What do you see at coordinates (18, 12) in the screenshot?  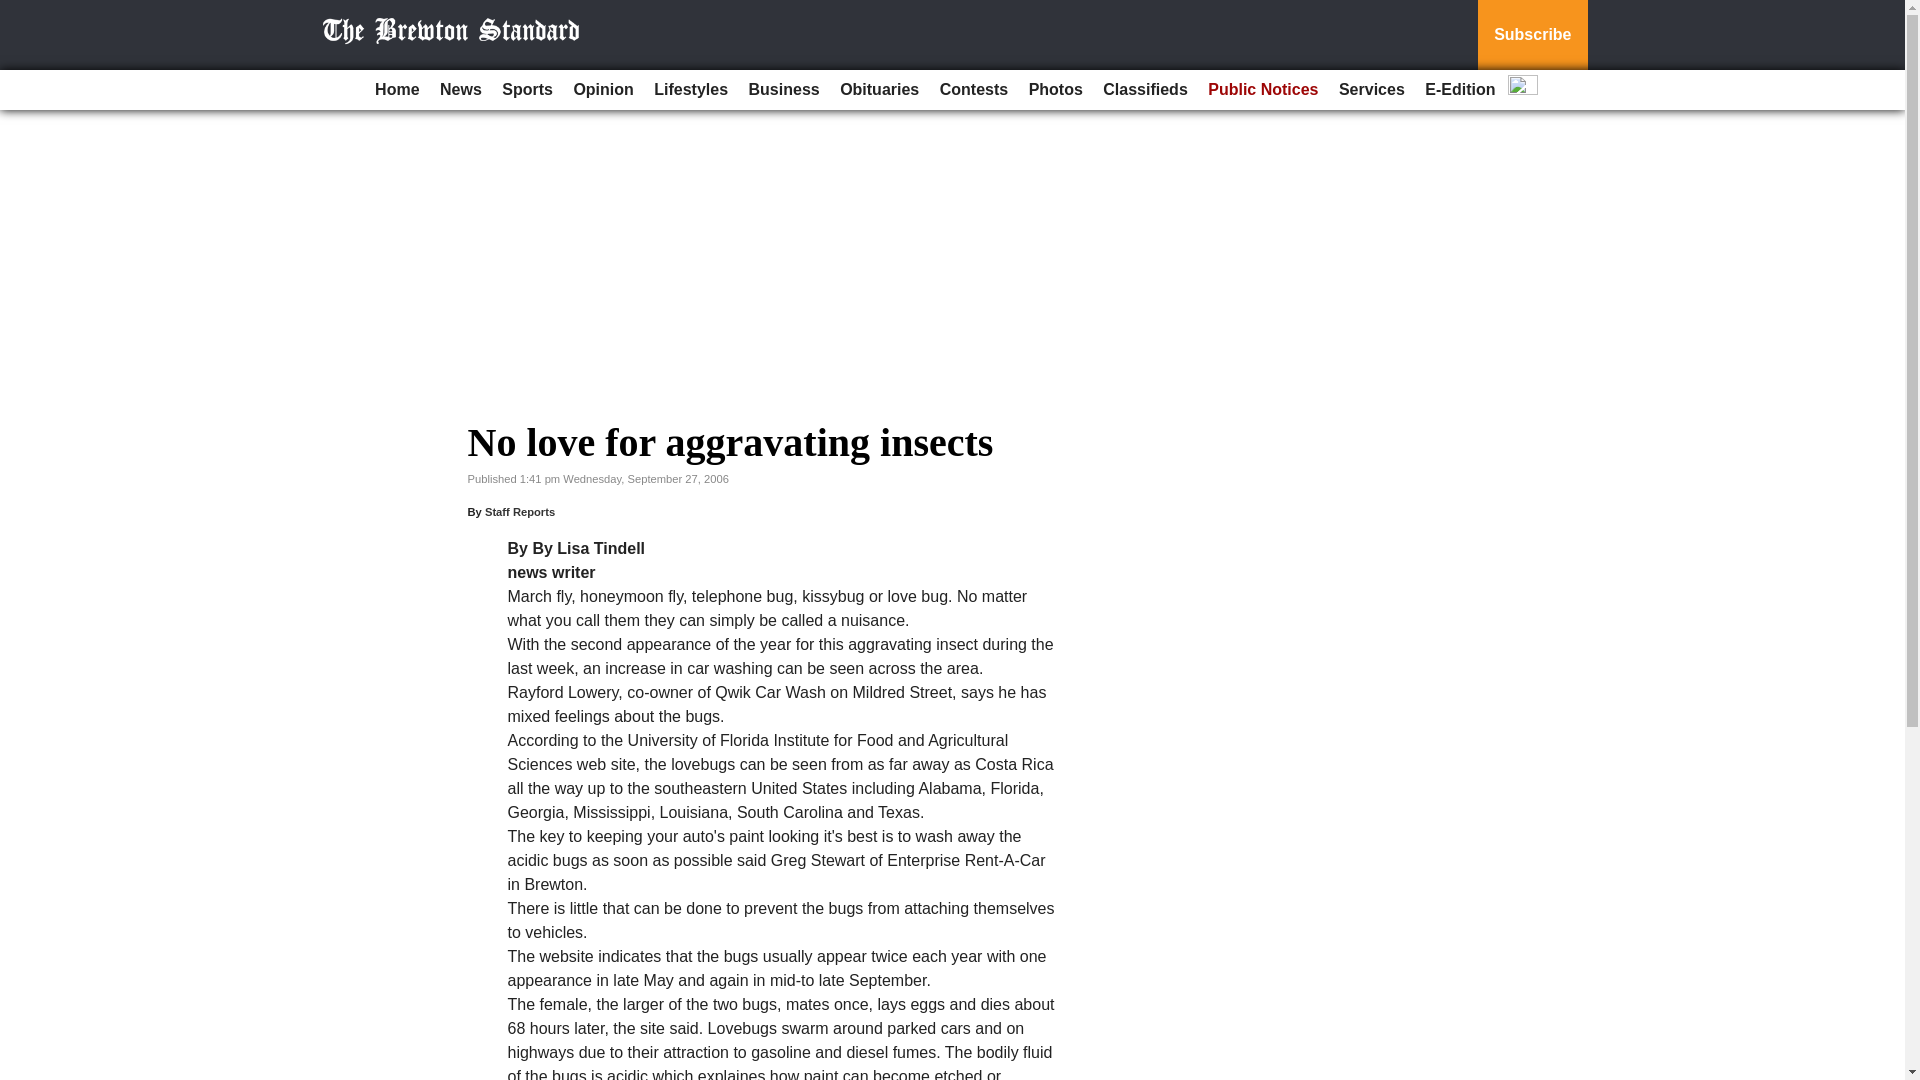 I see `Go` at bounding box center [18, 12].